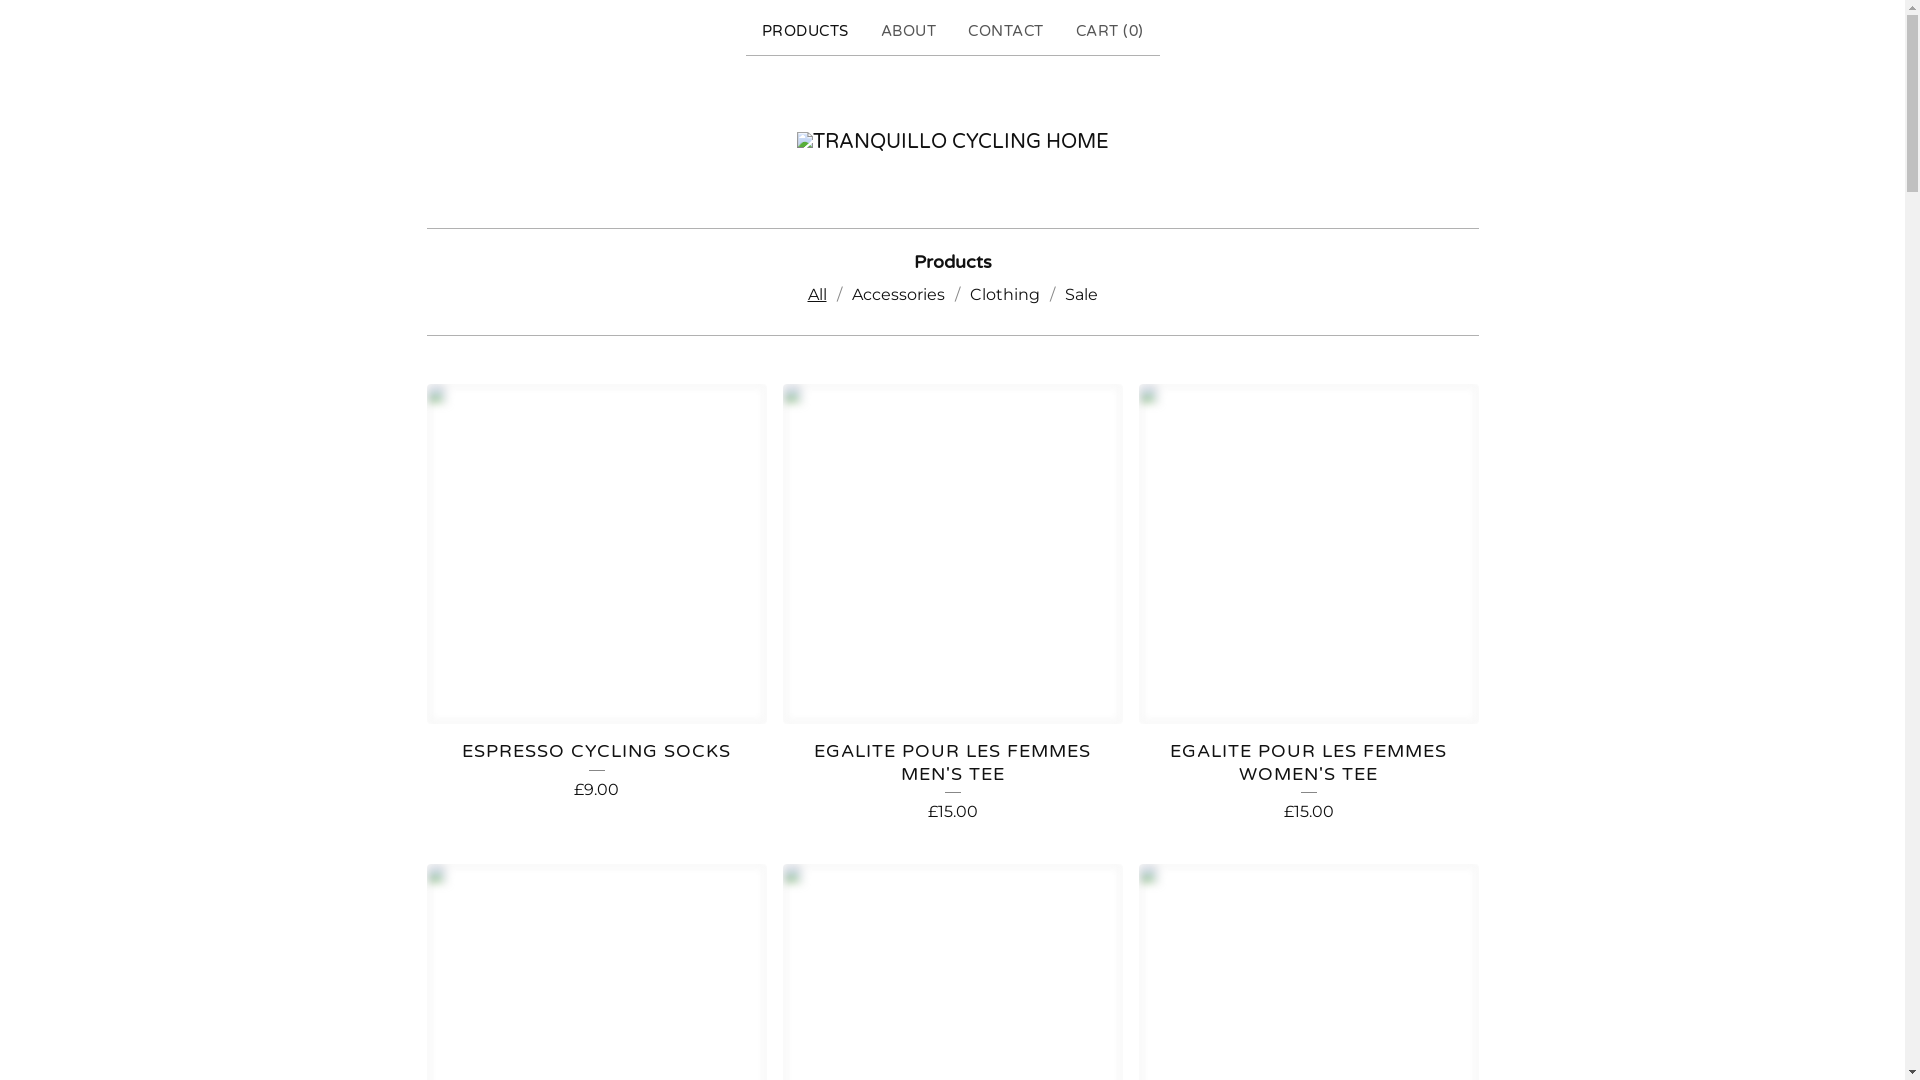 This screenshot has width=1920, height=1080. Describe the element at coordinates (898, 295) in the screenshot. I see `Accessories` at that location.